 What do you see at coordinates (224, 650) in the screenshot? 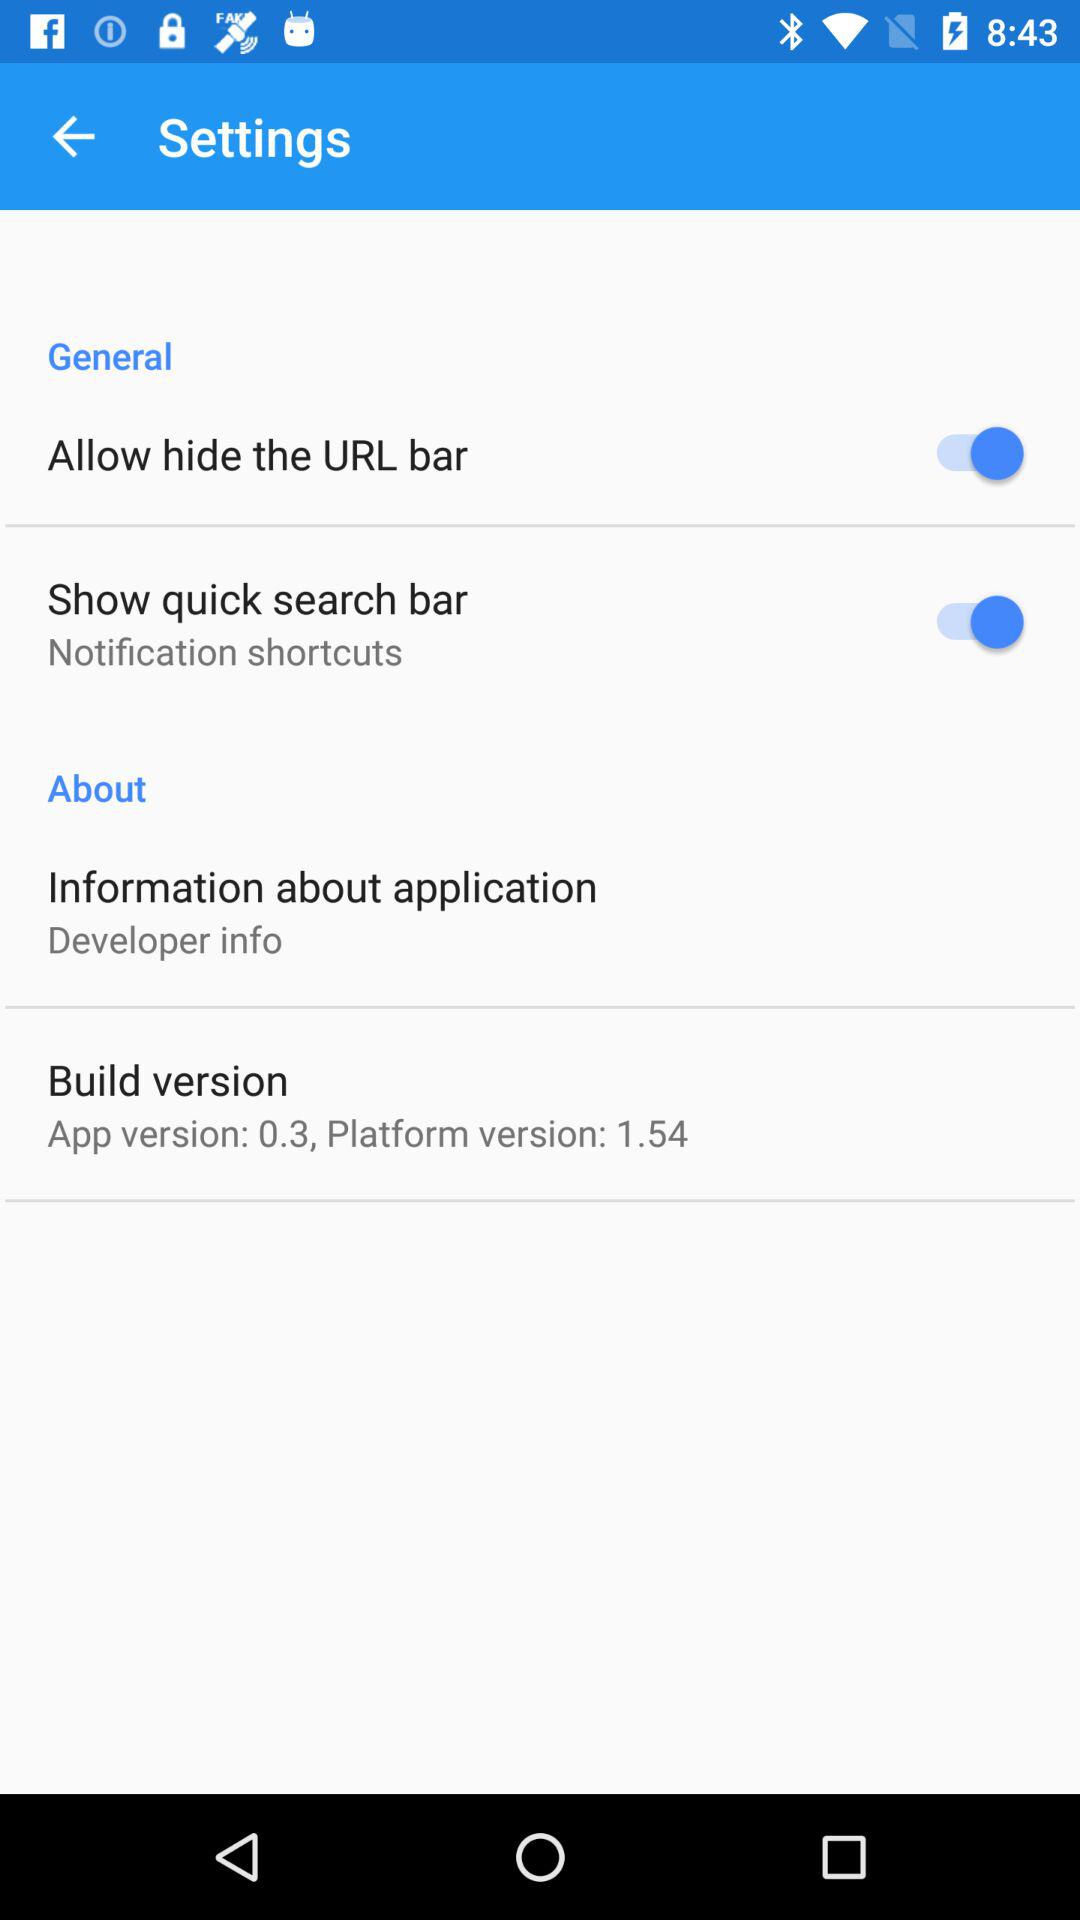
I see `turn off the item above about icon` at bounding box center [224, 650].